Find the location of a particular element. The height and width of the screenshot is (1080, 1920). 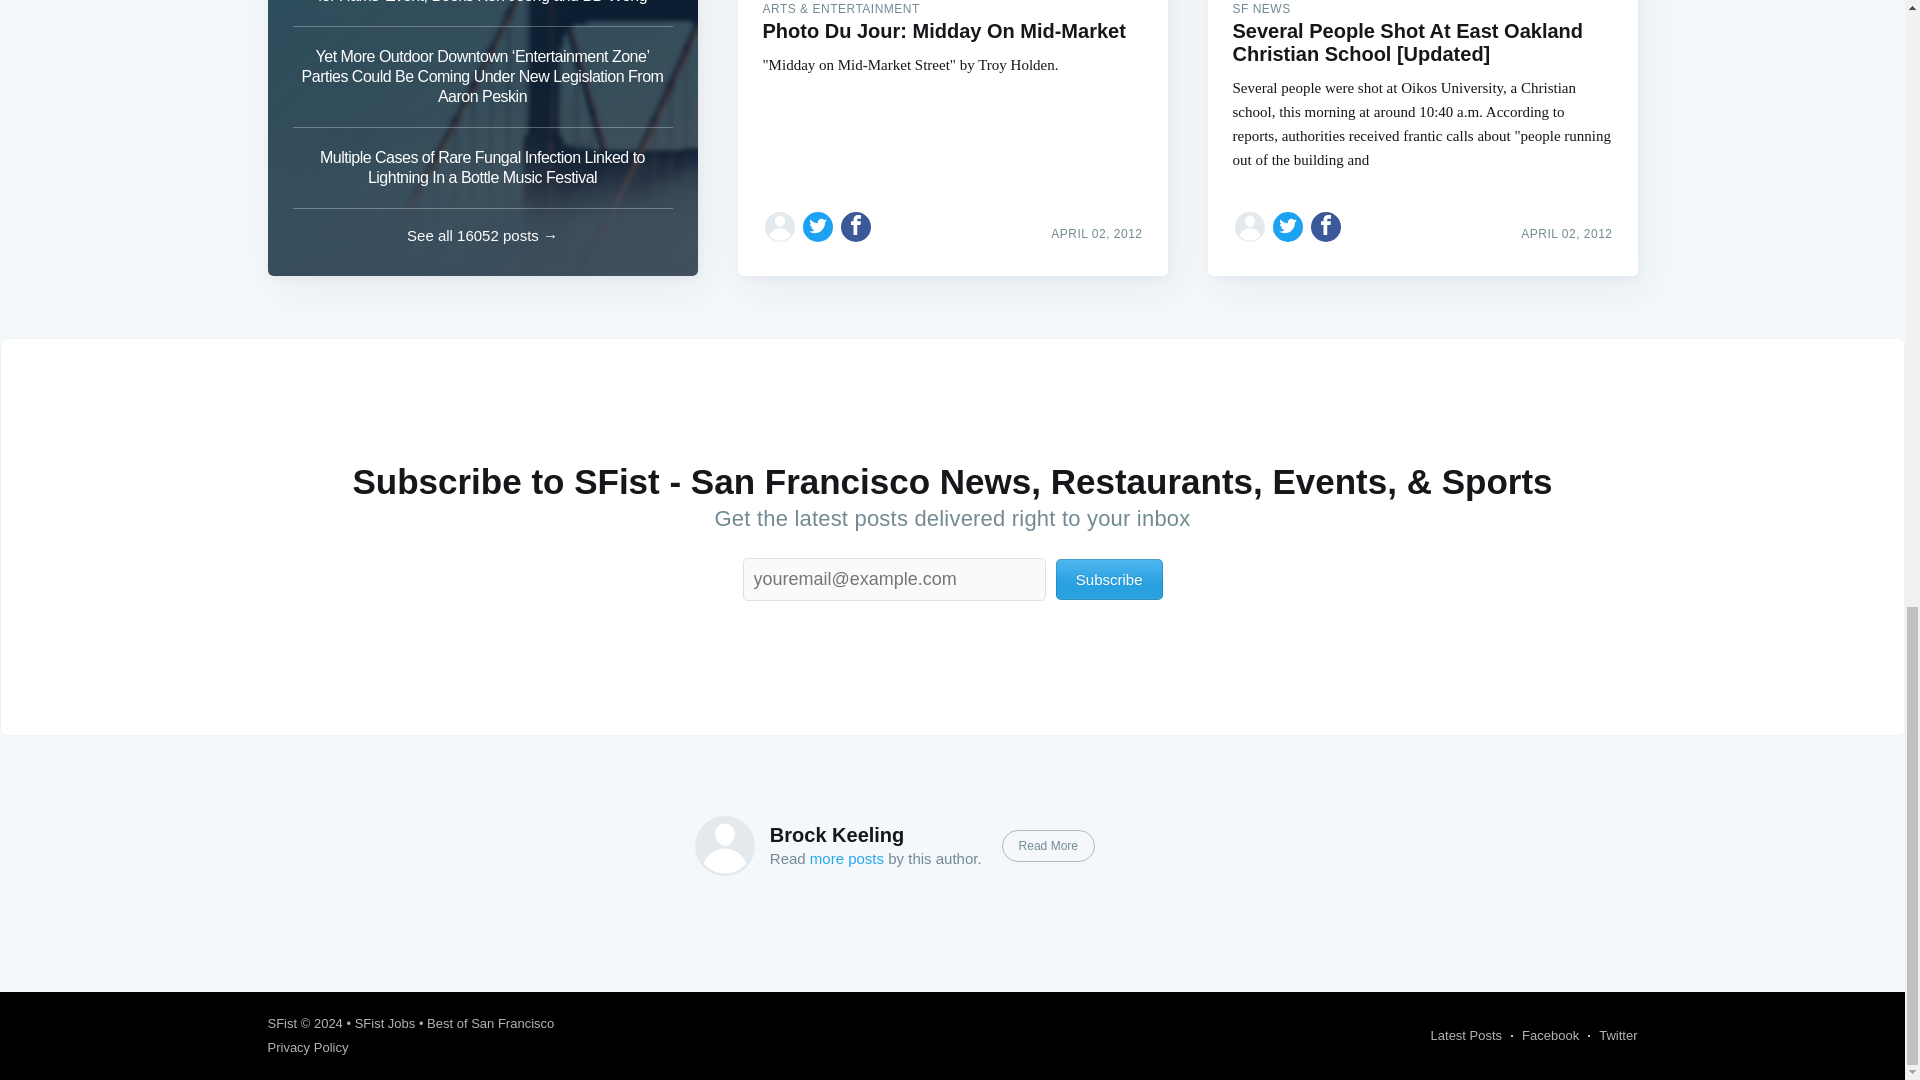

Brock Keeling is located at coordinates (836, 834).